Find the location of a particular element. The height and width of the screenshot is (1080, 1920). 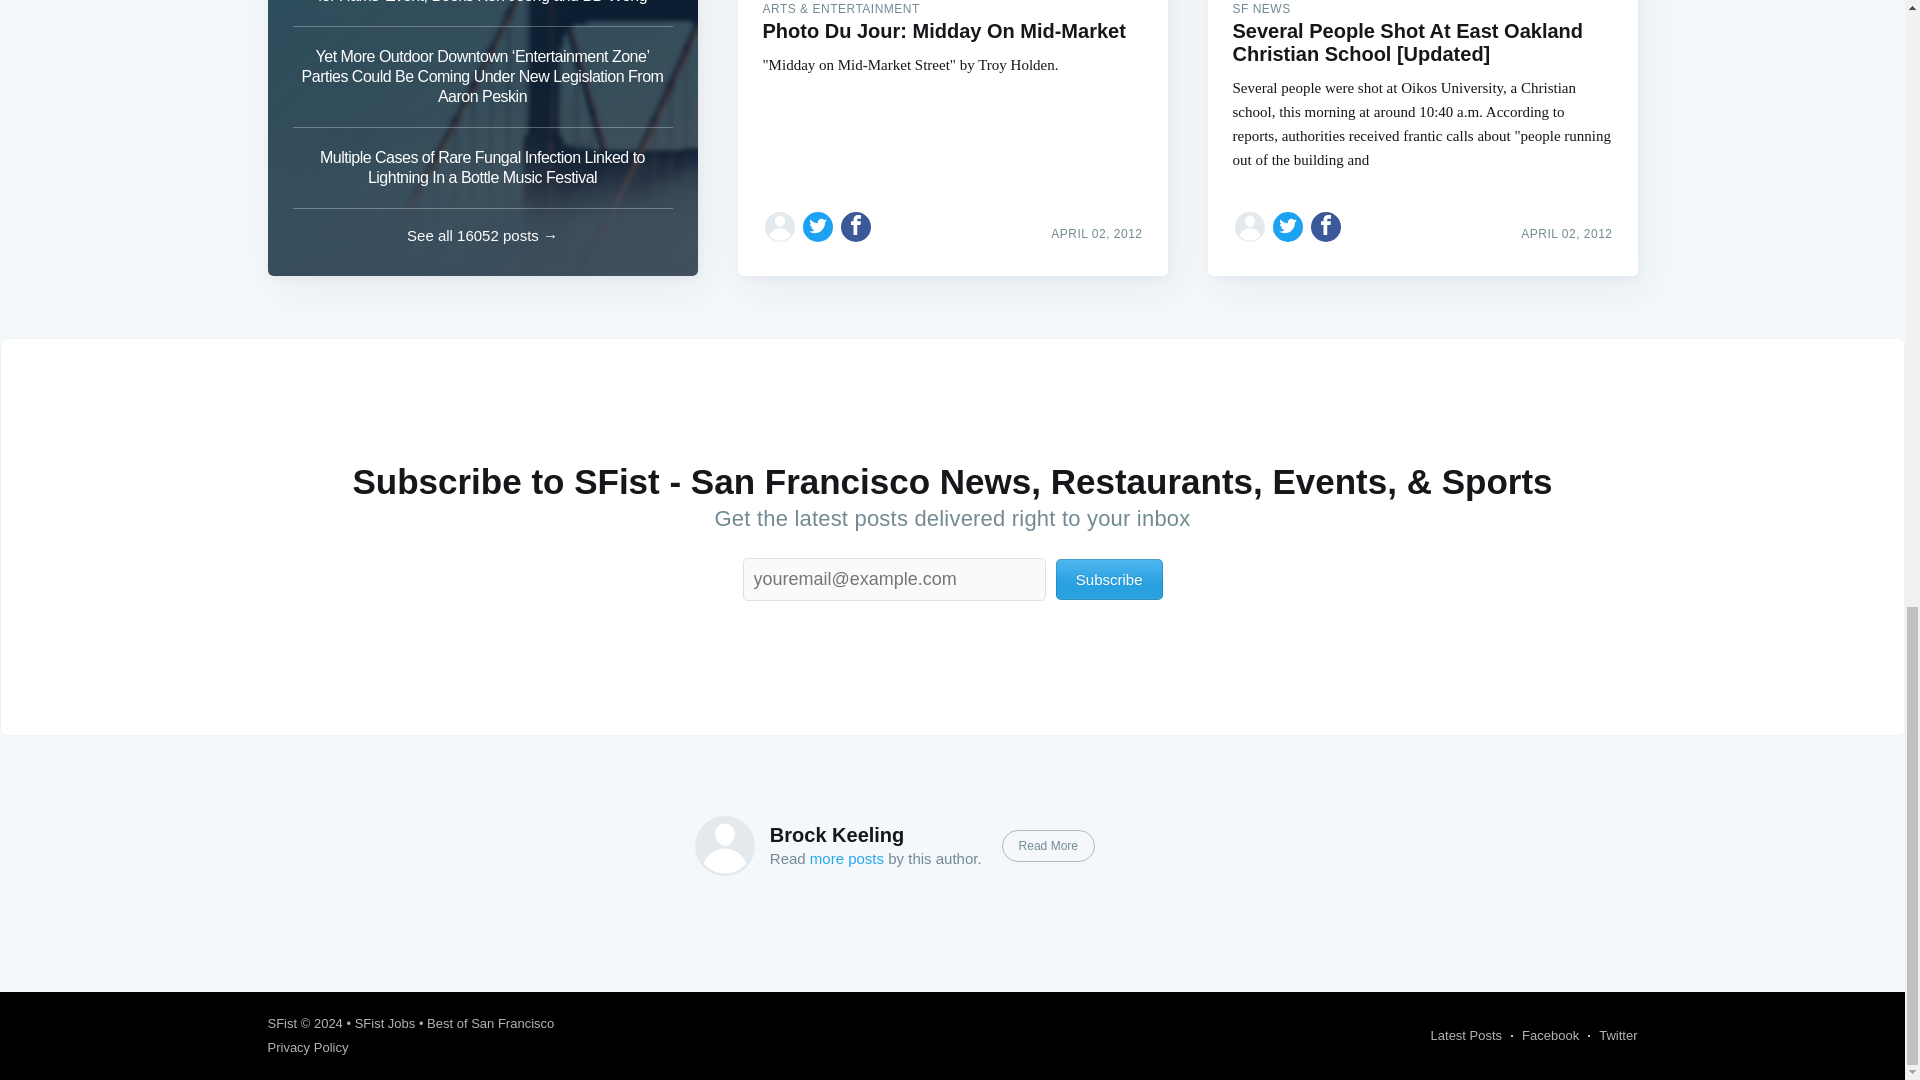

Brock Keeling is located at coordinates (836, 834).